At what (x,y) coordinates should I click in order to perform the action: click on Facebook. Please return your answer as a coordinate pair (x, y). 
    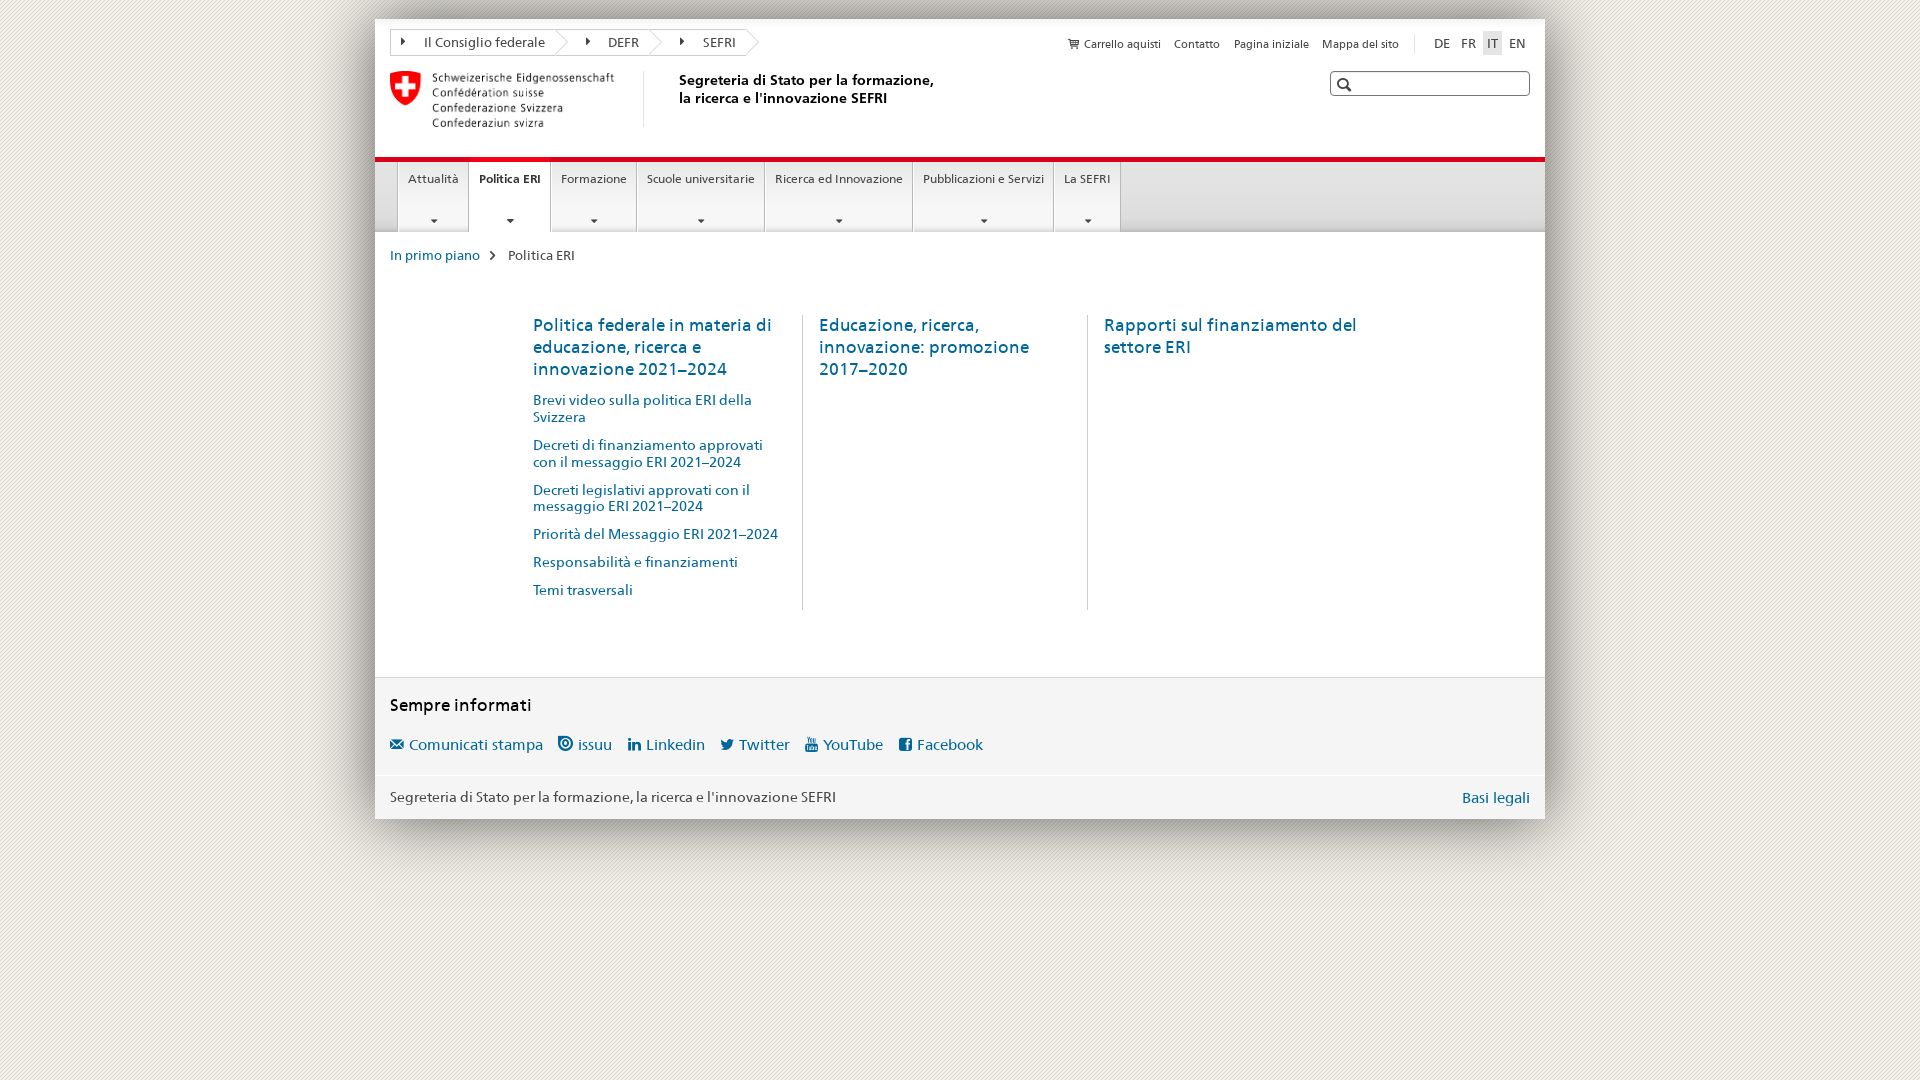
    Looking at the image, I should click on (941, 744).